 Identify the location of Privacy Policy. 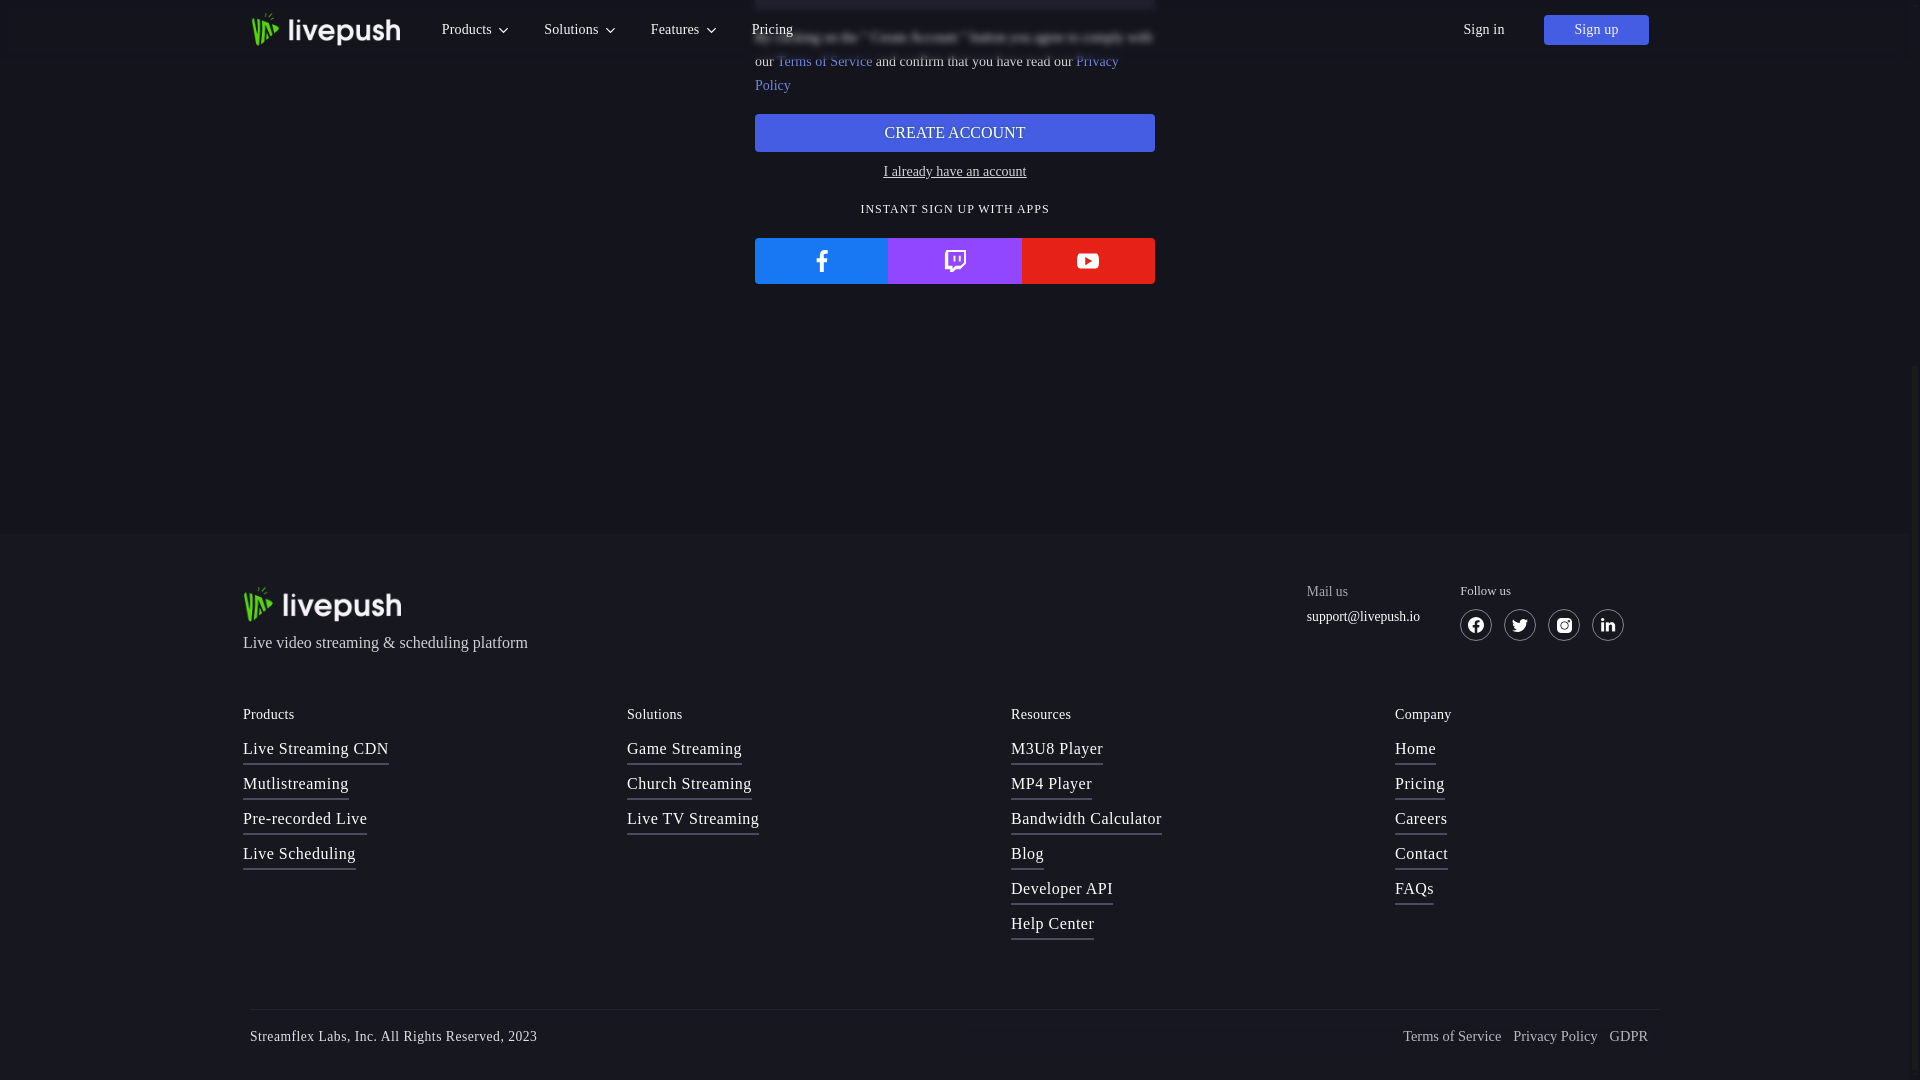
(936, 73).